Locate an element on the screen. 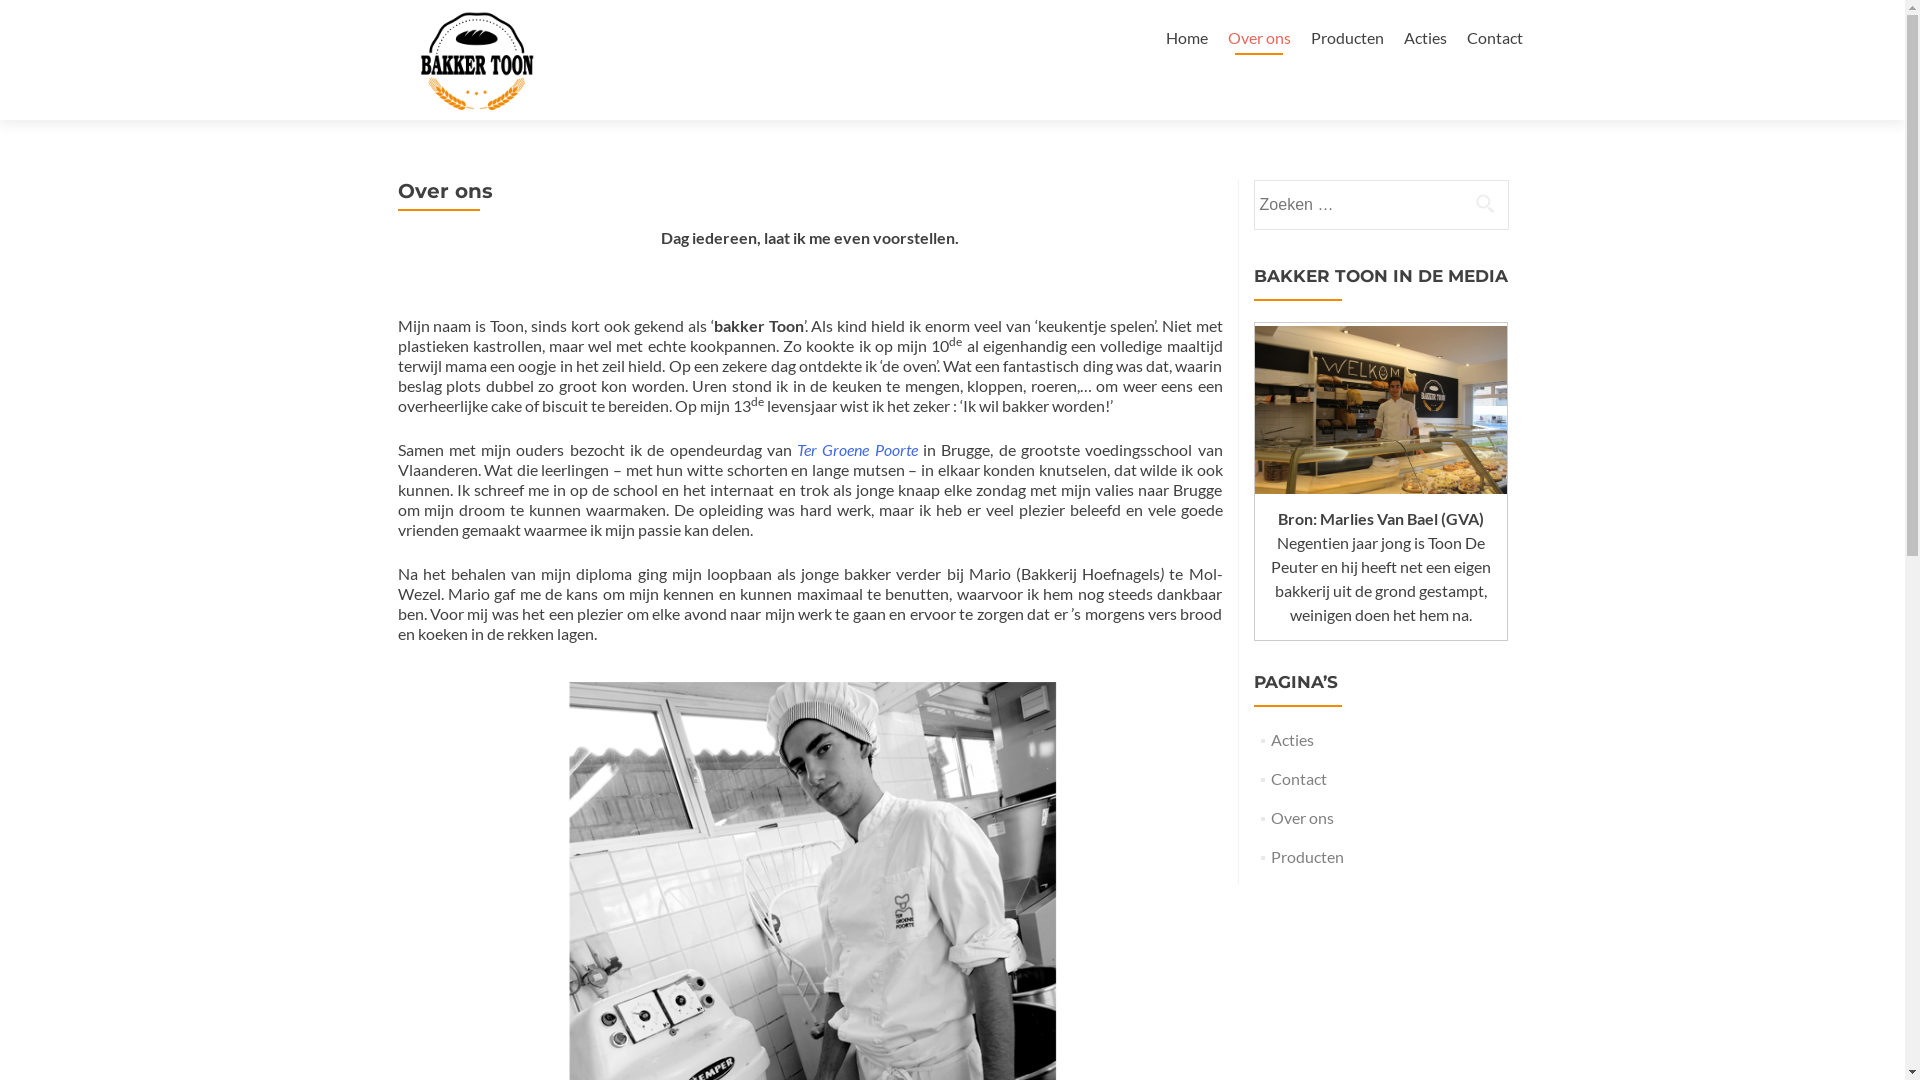 The height and width of the screenshot is (1080, 1920). Ter Groene Poorte is located at coordinates (860, 450).